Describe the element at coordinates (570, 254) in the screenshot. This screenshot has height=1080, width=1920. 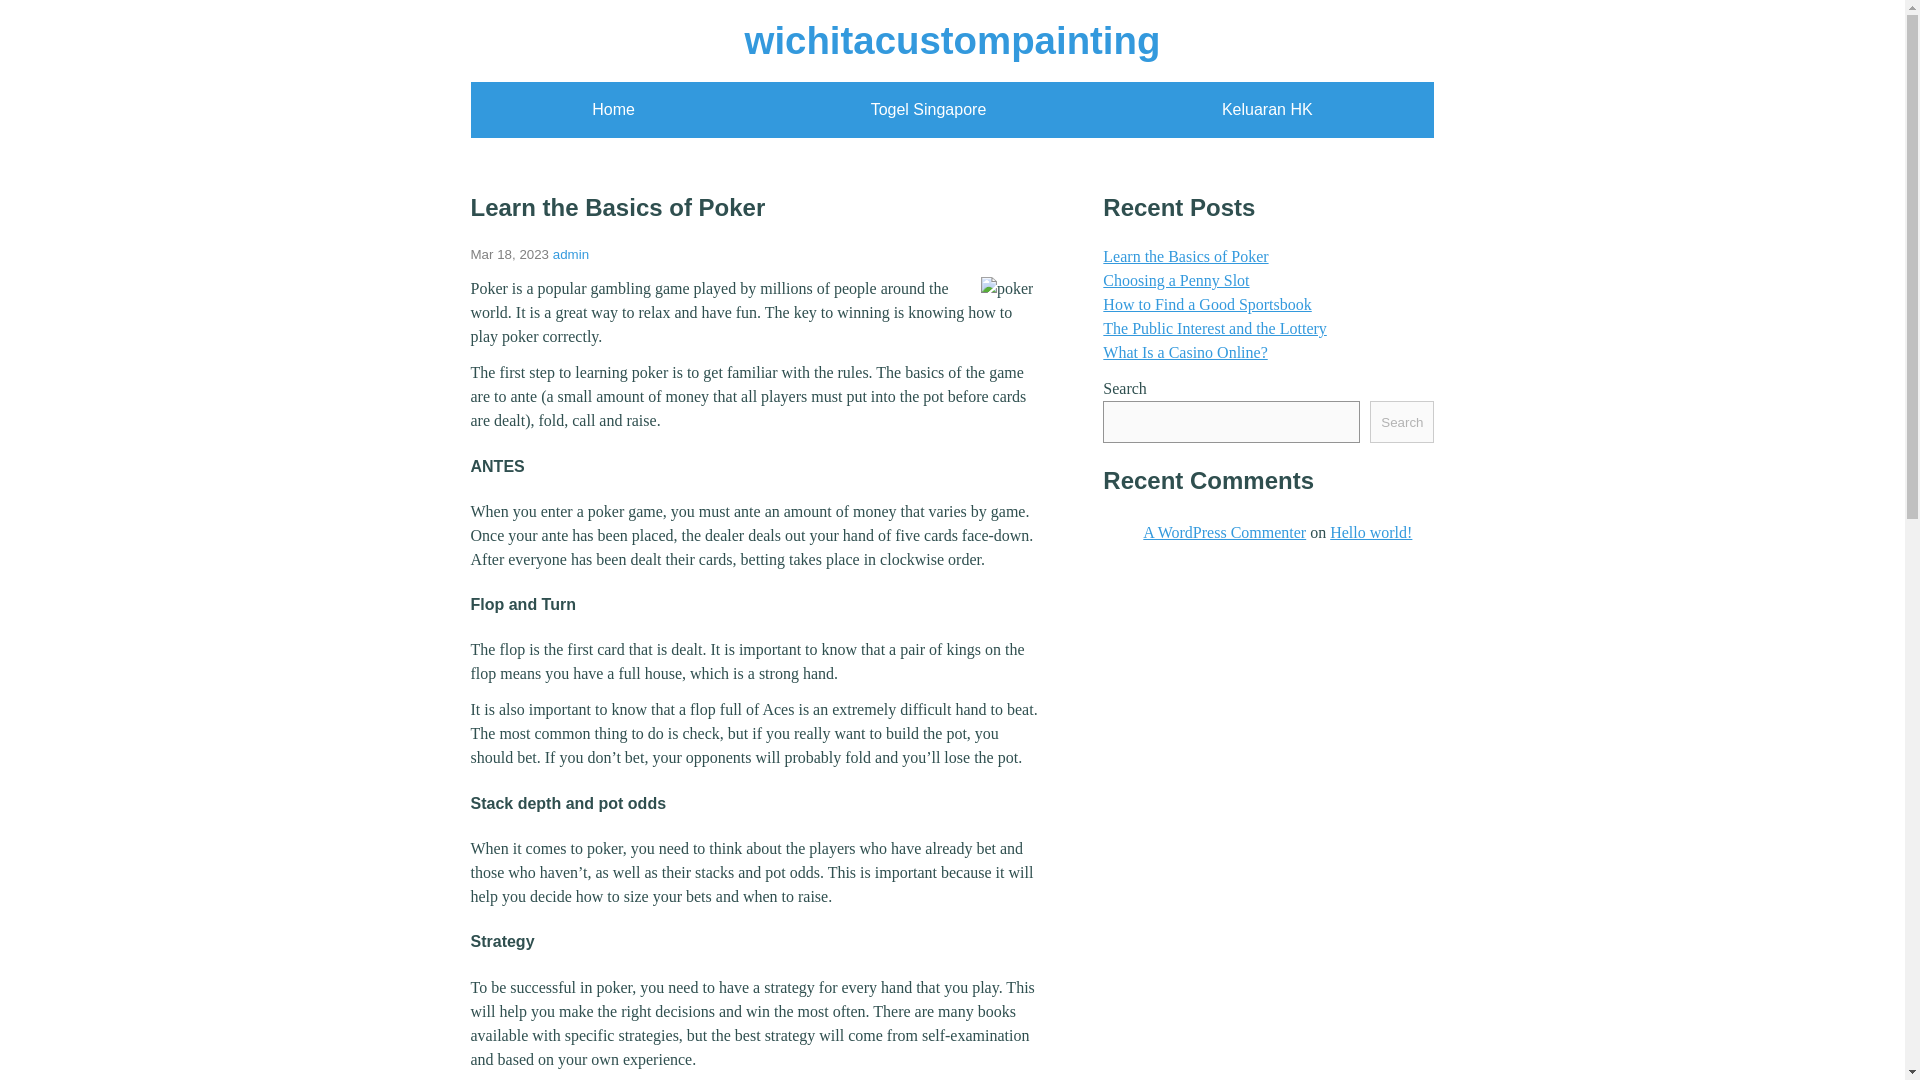
I see `admin` at that location.